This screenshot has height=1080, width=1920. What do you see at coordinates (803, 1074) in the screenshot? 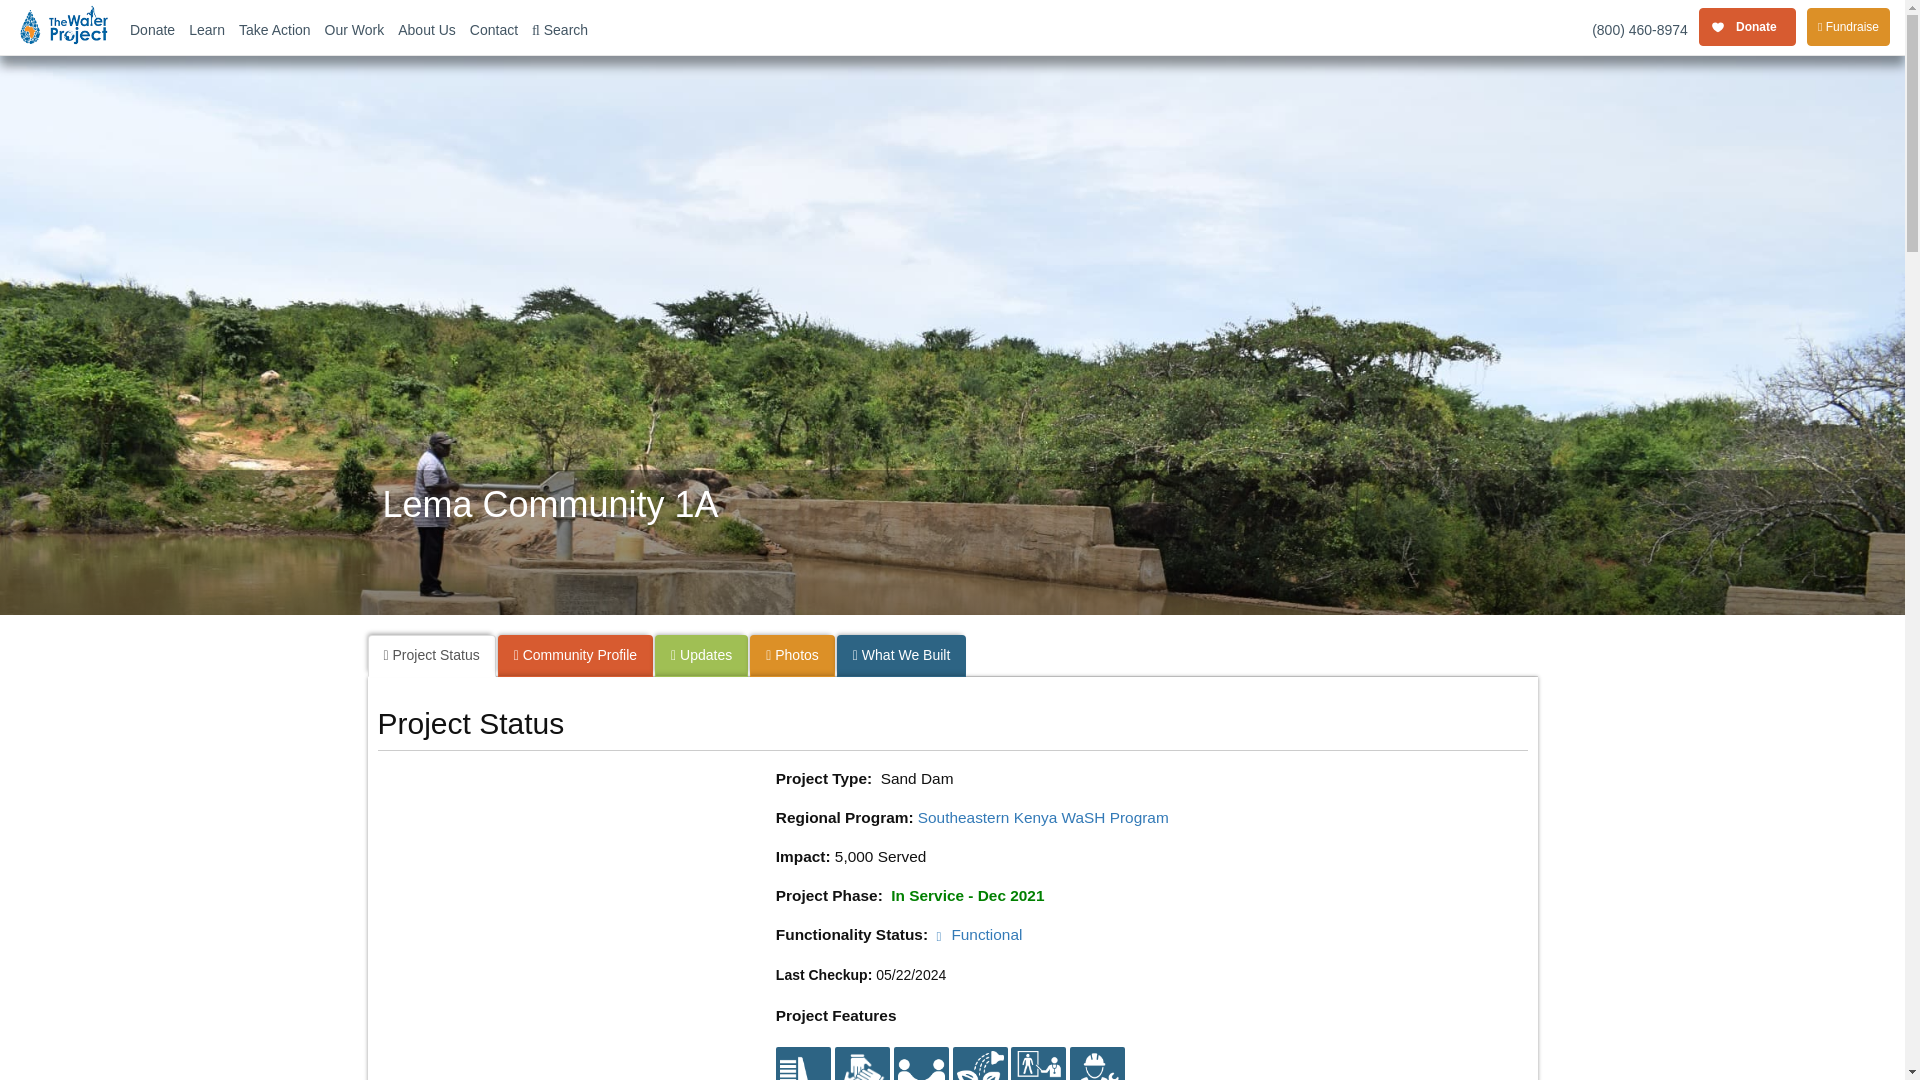
I see `Sand Dam` at bounding box center [803, 1074].